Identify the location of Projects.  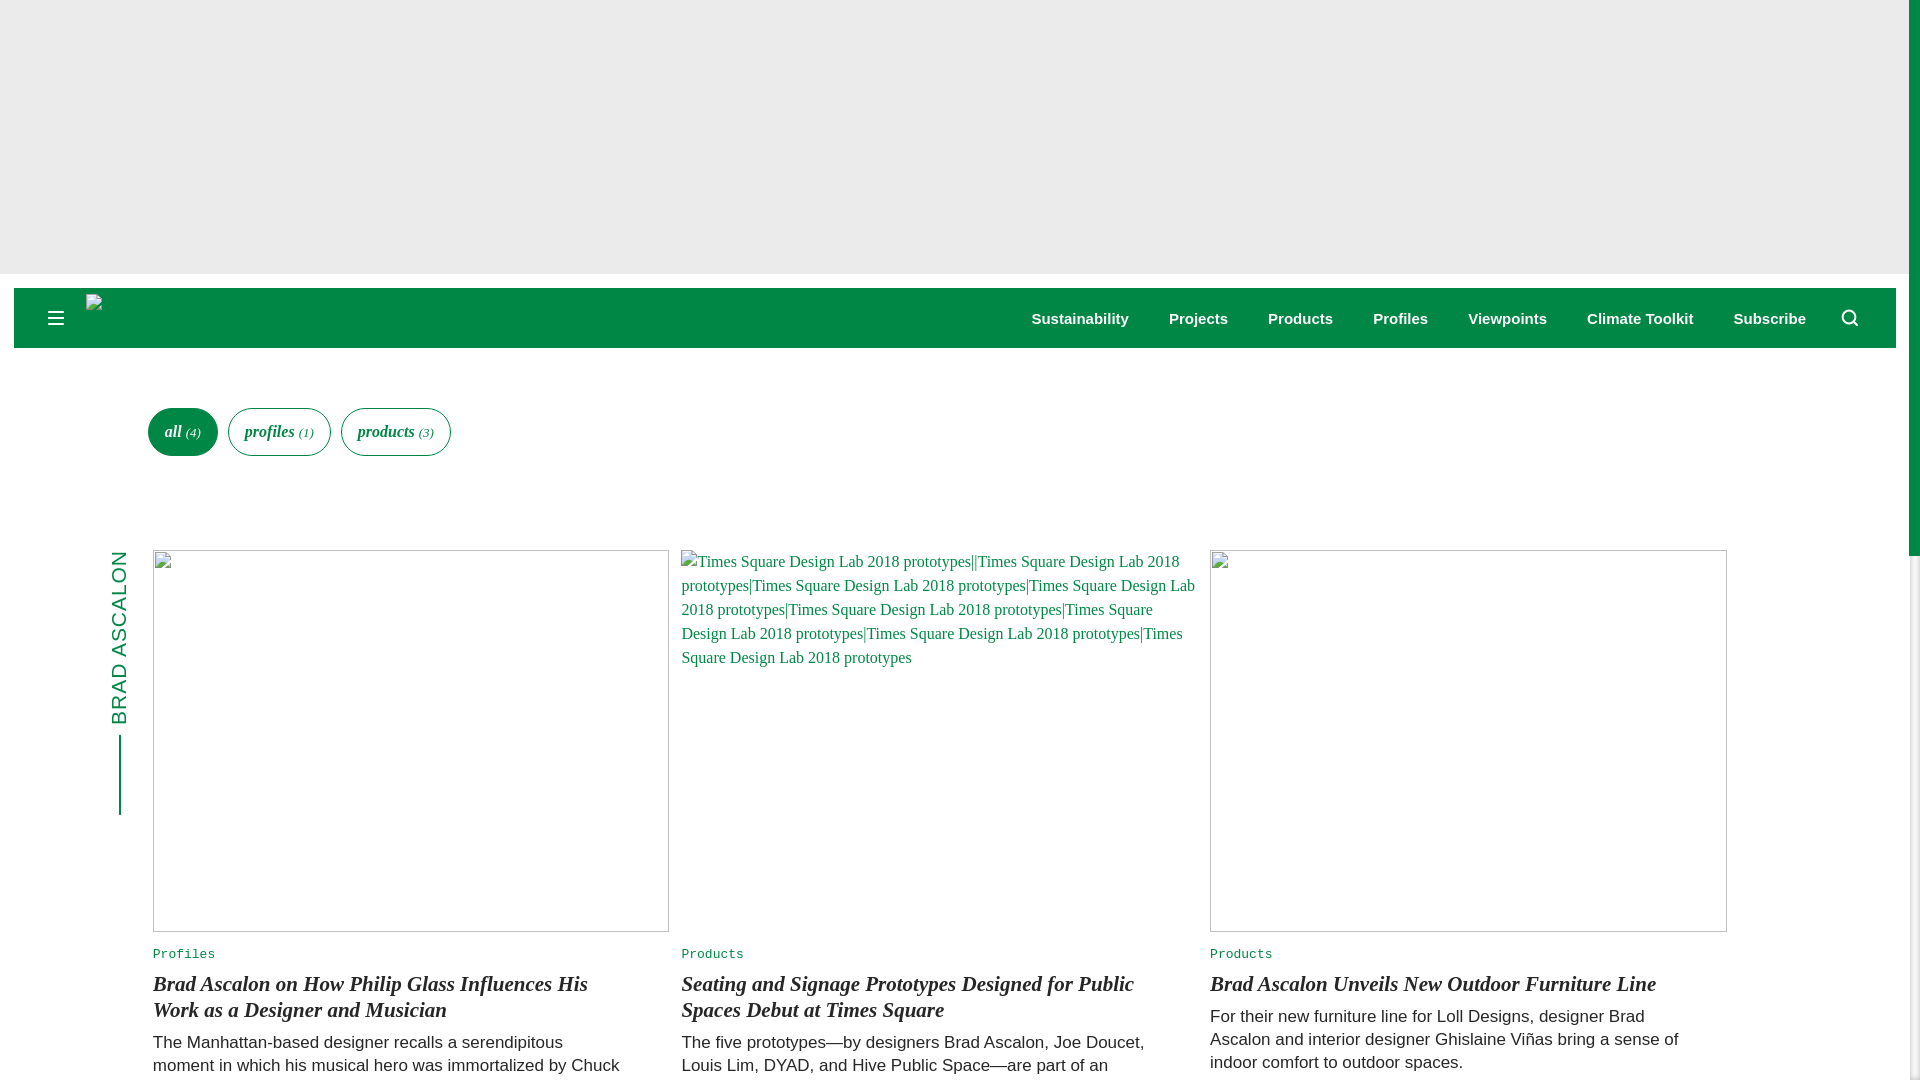
(1198, 318).